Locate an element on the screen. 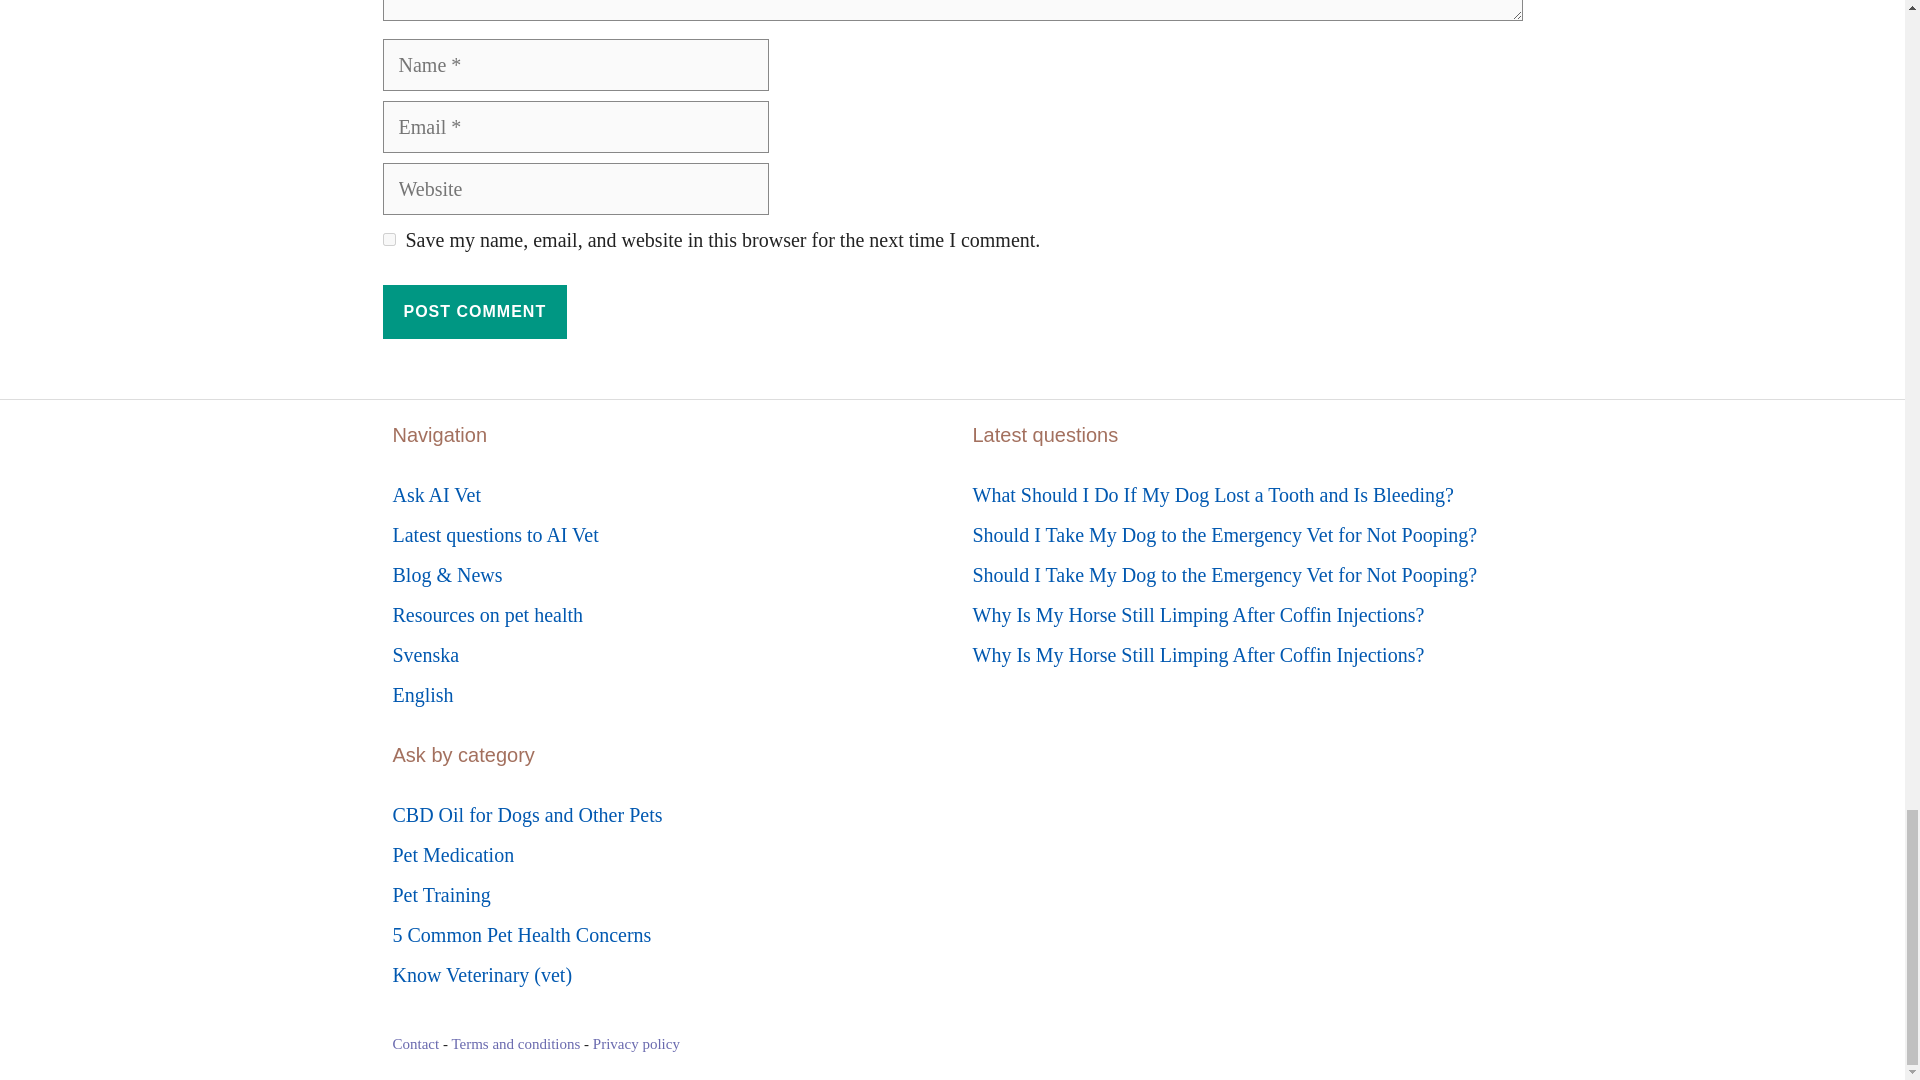 The width and height of the screenshot is (1920, 1080). Svenska is located at coordinates (424, 654).